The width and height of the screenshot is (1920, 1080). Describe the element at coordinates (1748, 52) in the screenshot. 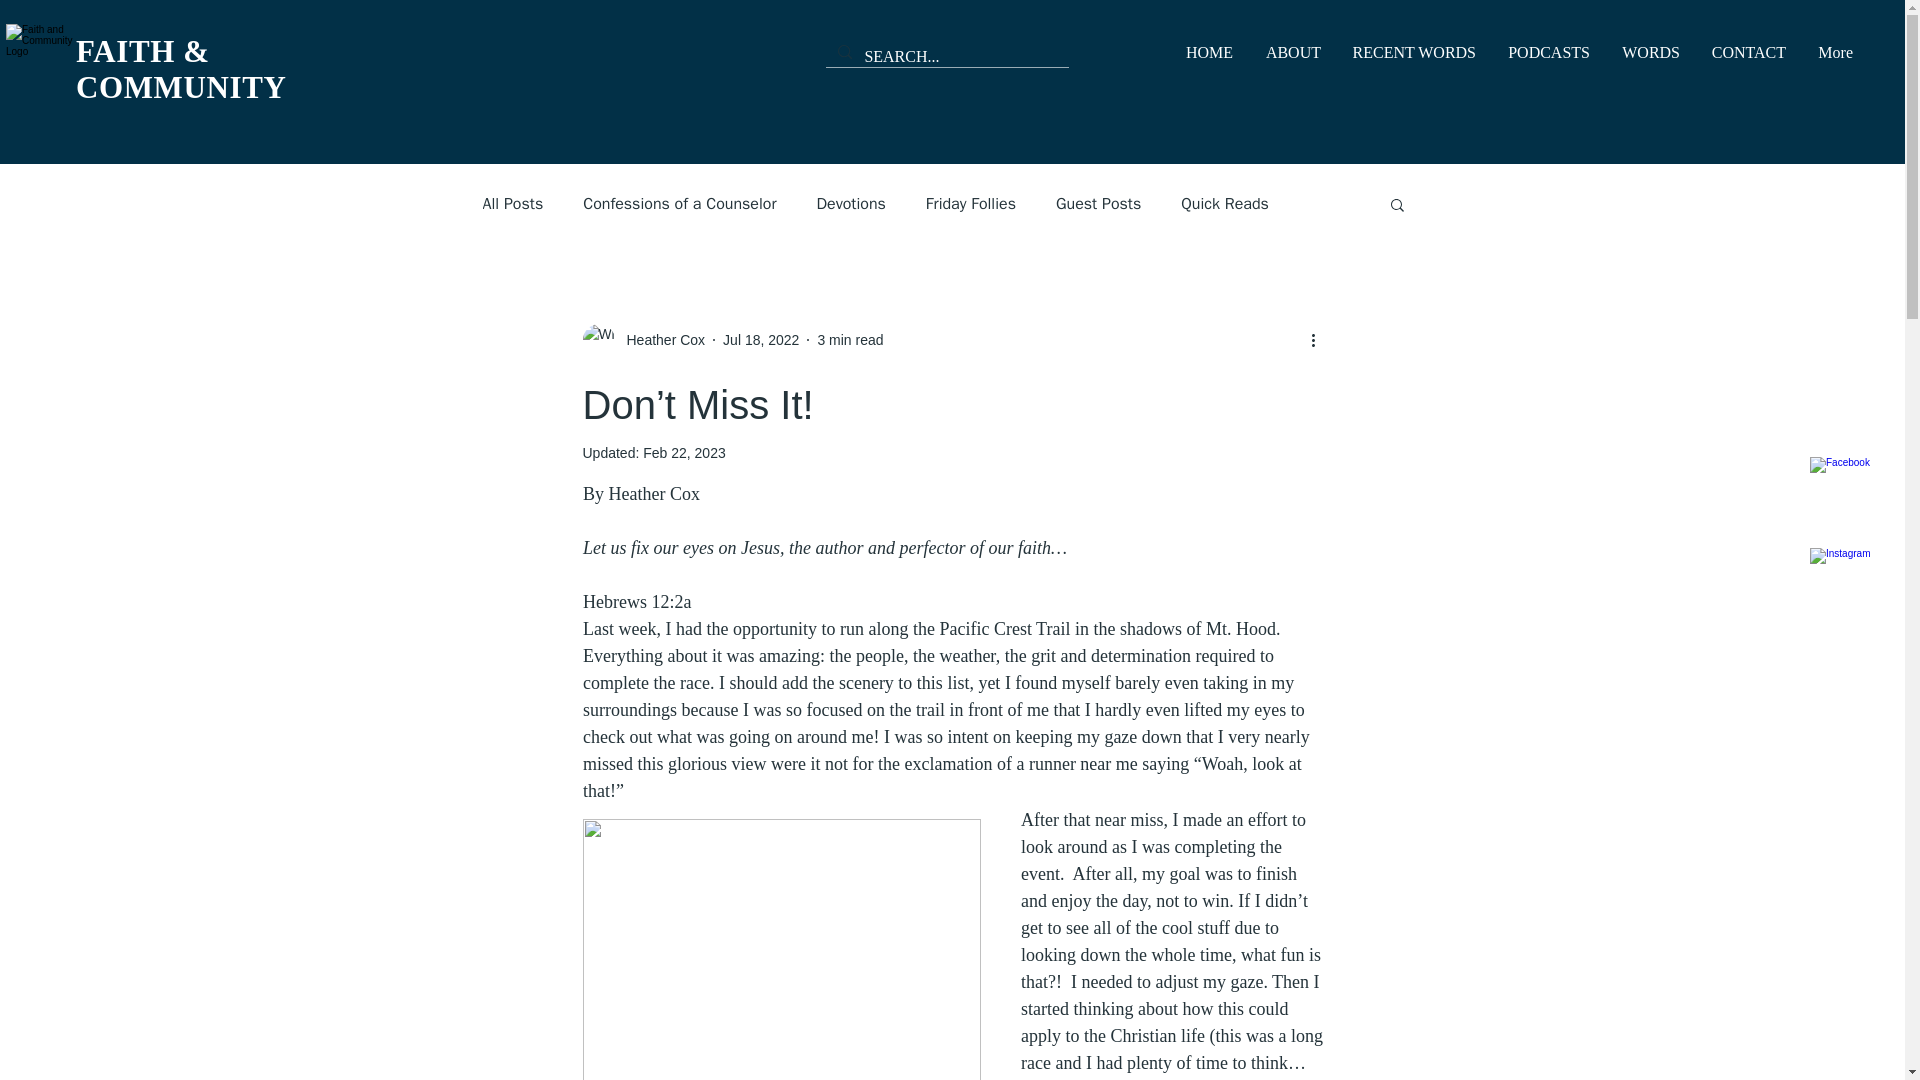

I see `CONTACT` at that location.